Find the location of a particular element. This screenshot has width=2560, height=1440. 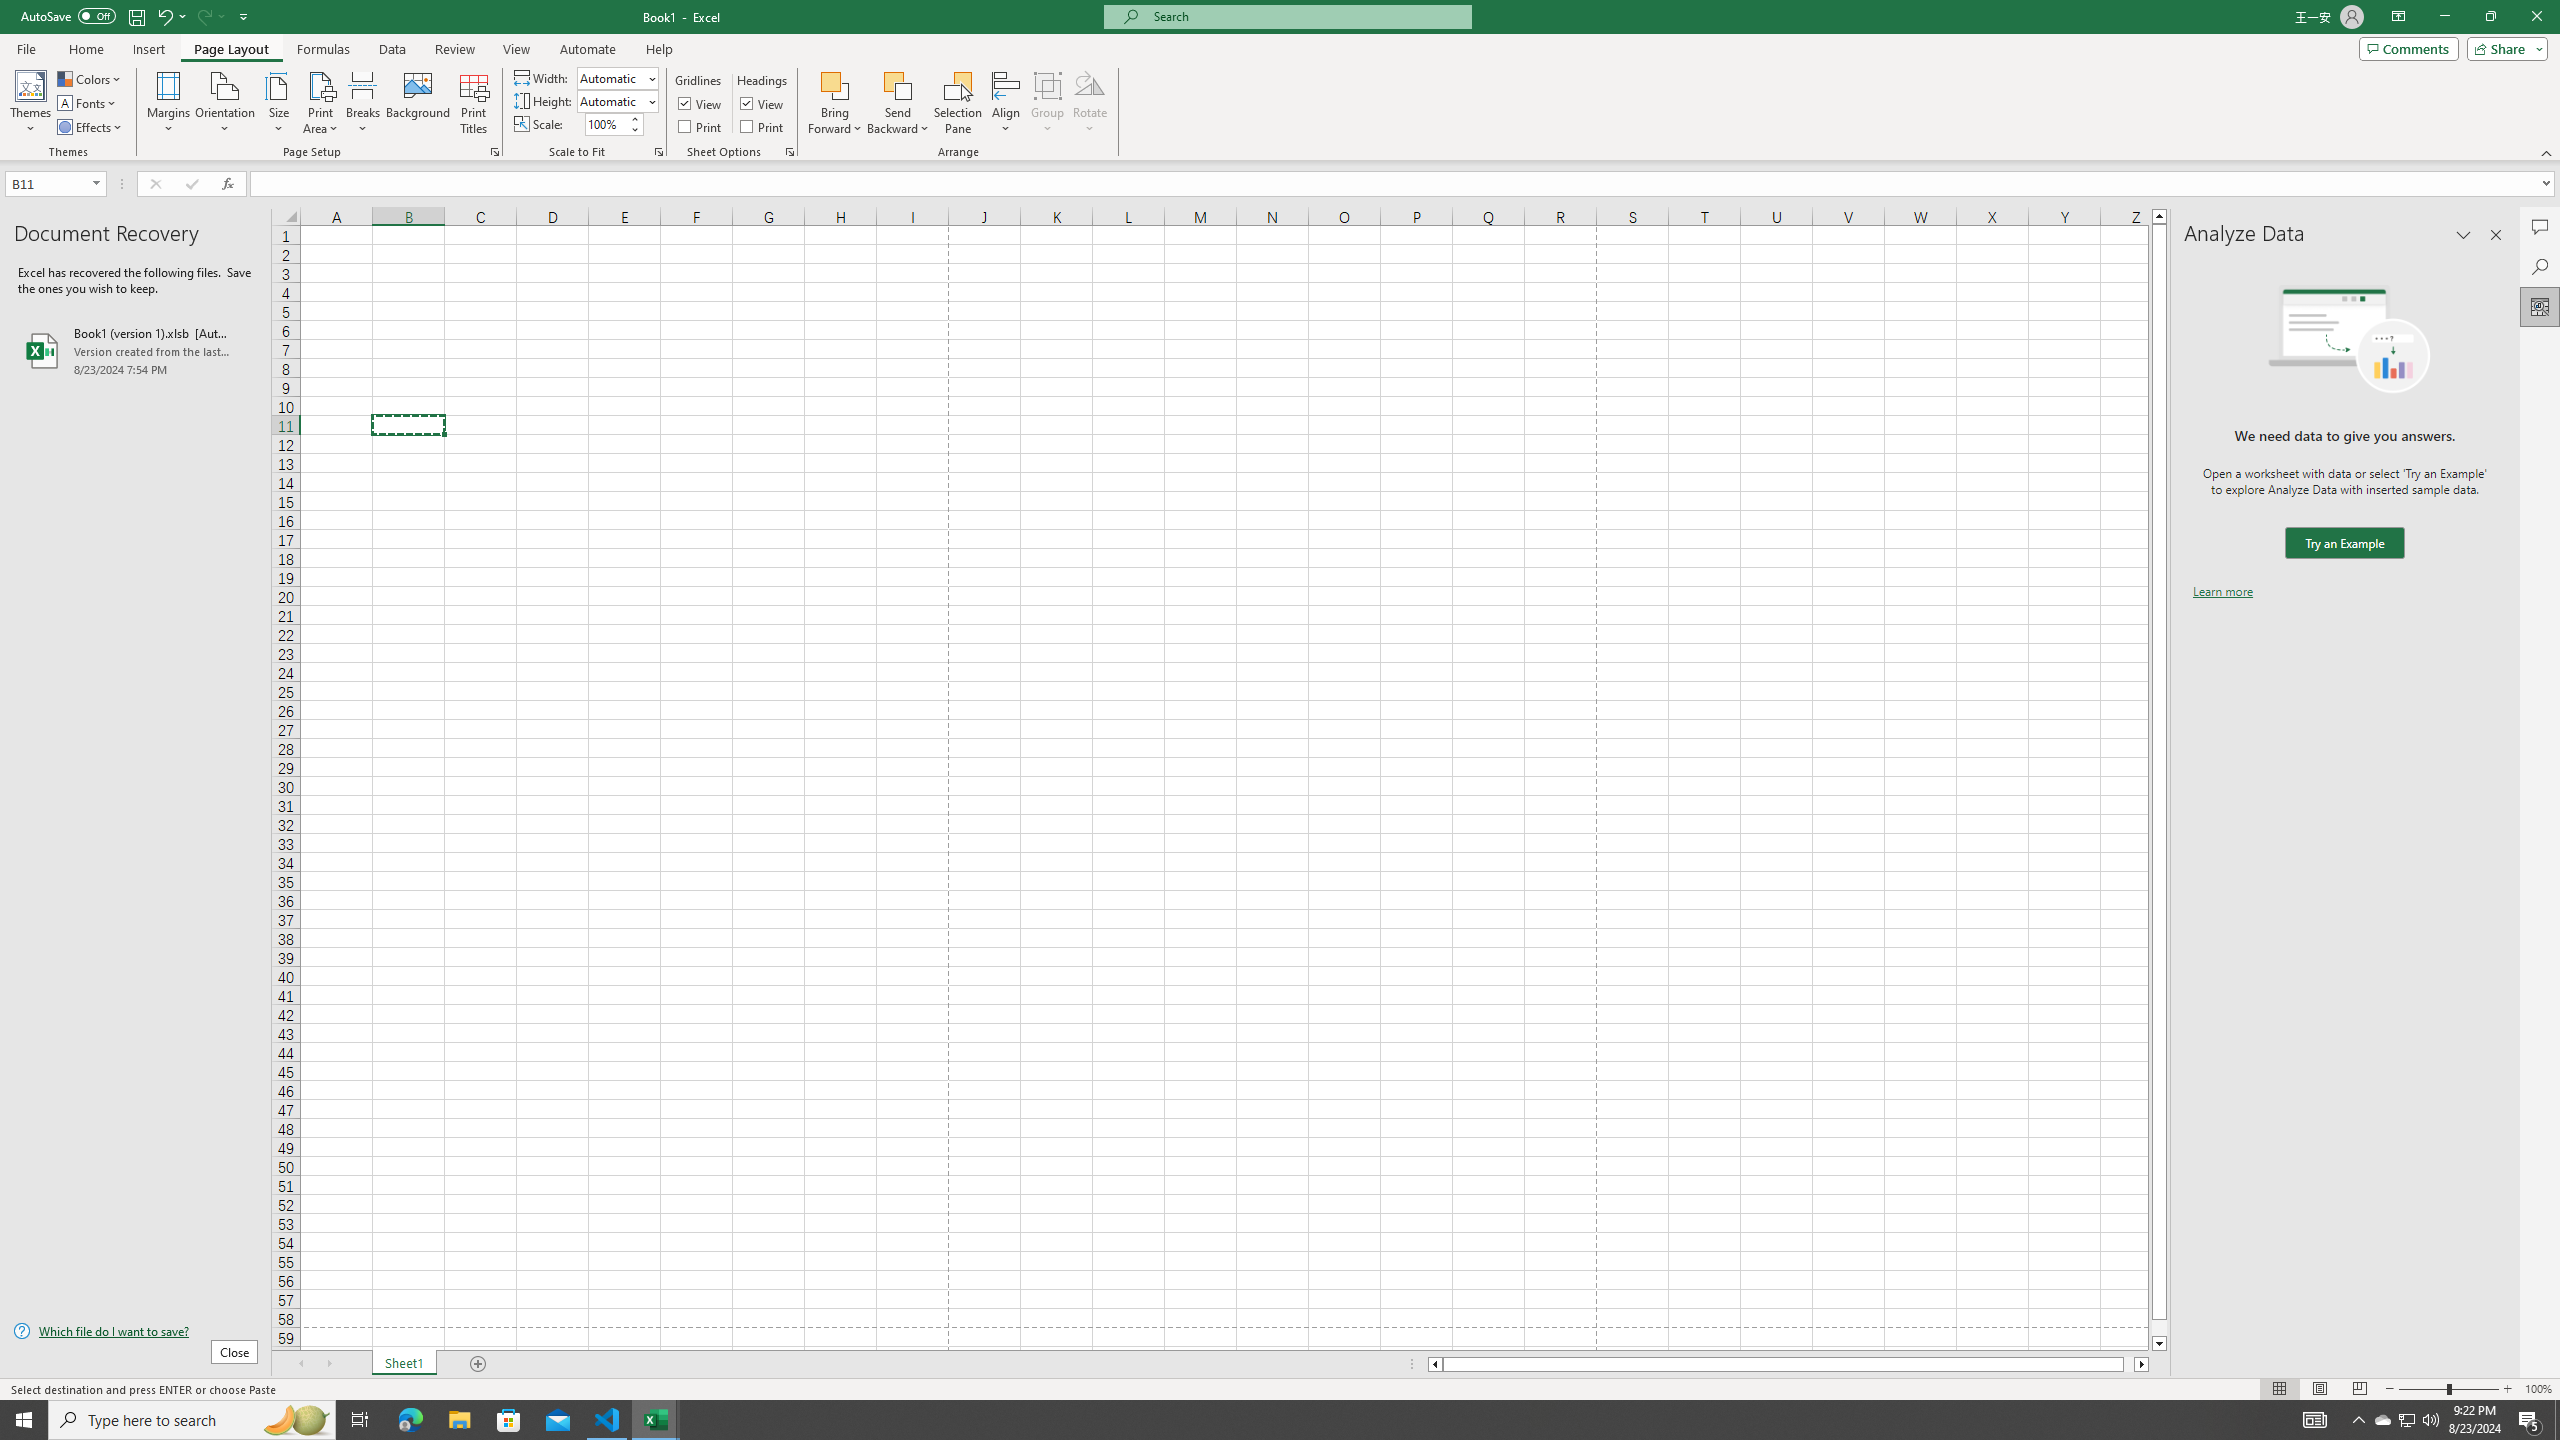

Task Pane Options is located at coordinates (2464, 235).